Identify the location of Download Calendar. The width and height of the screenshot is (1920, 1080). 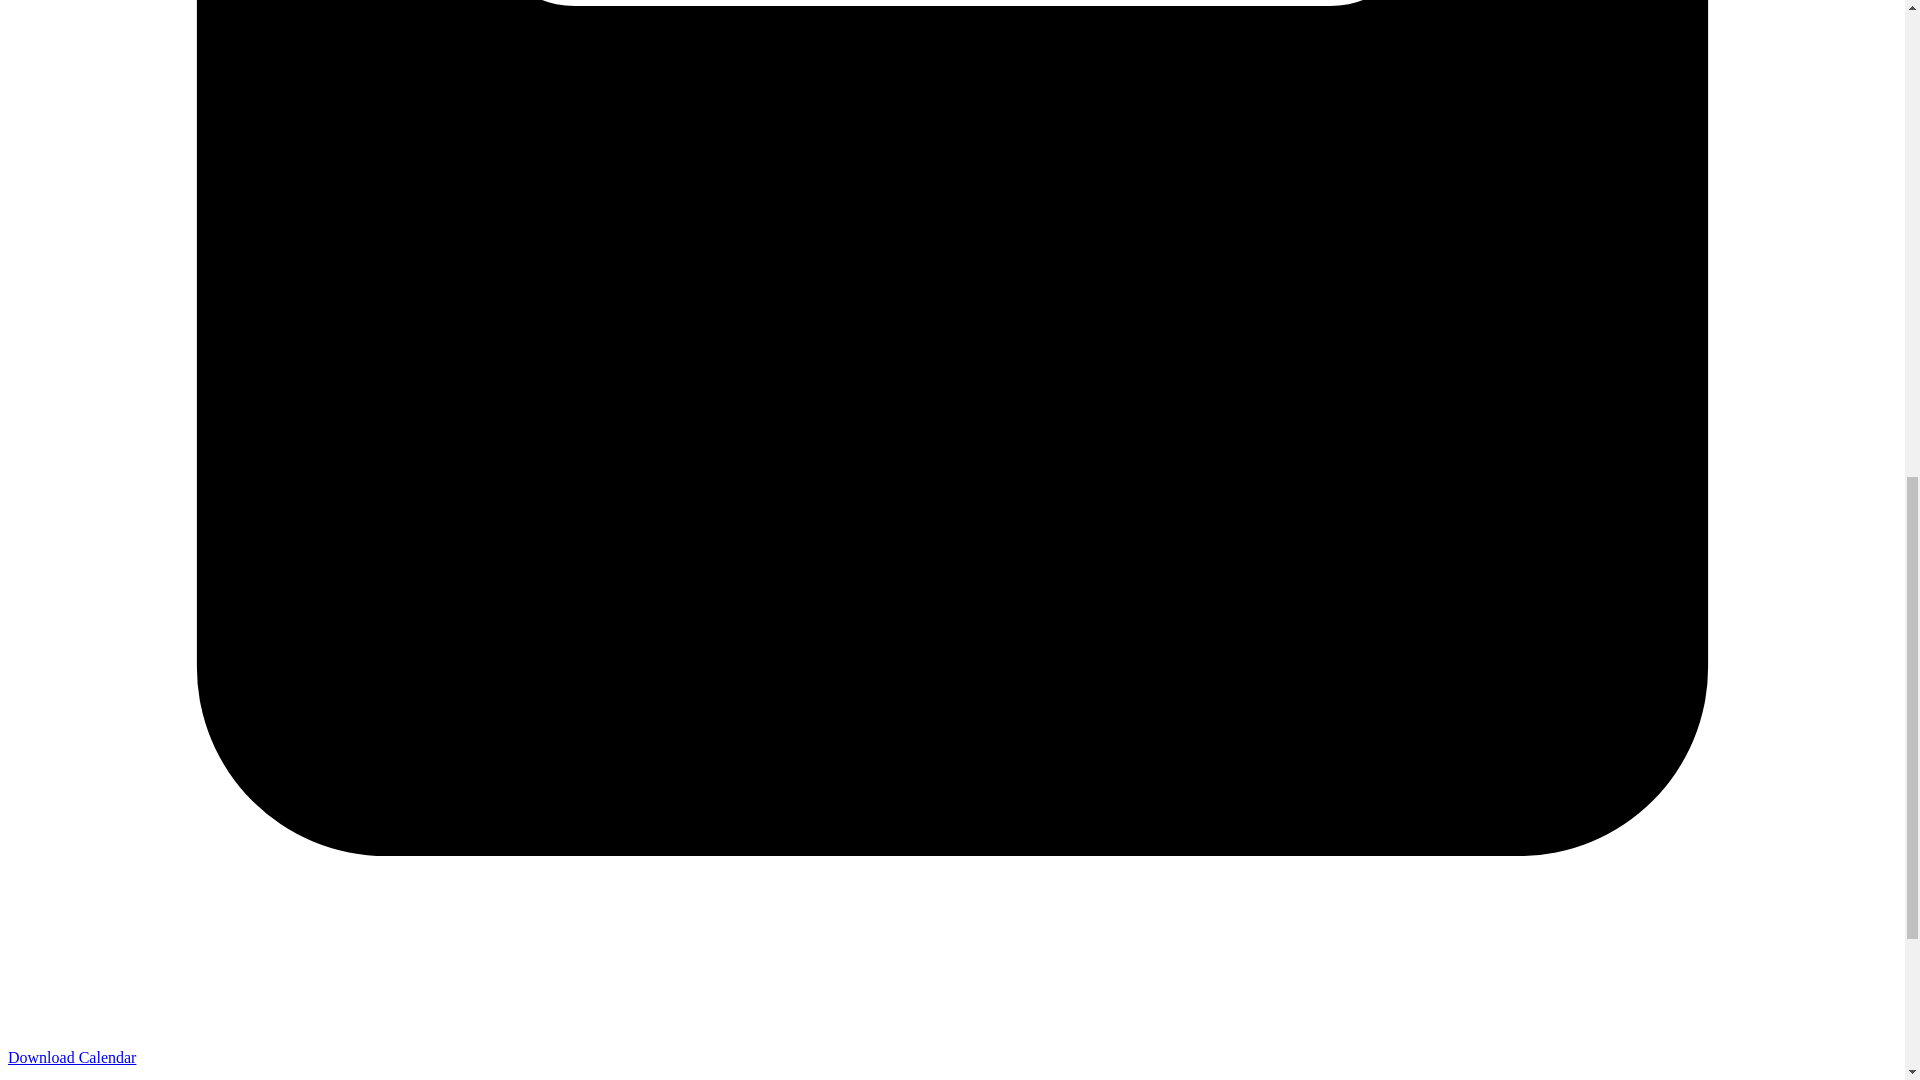
(72, 1056).